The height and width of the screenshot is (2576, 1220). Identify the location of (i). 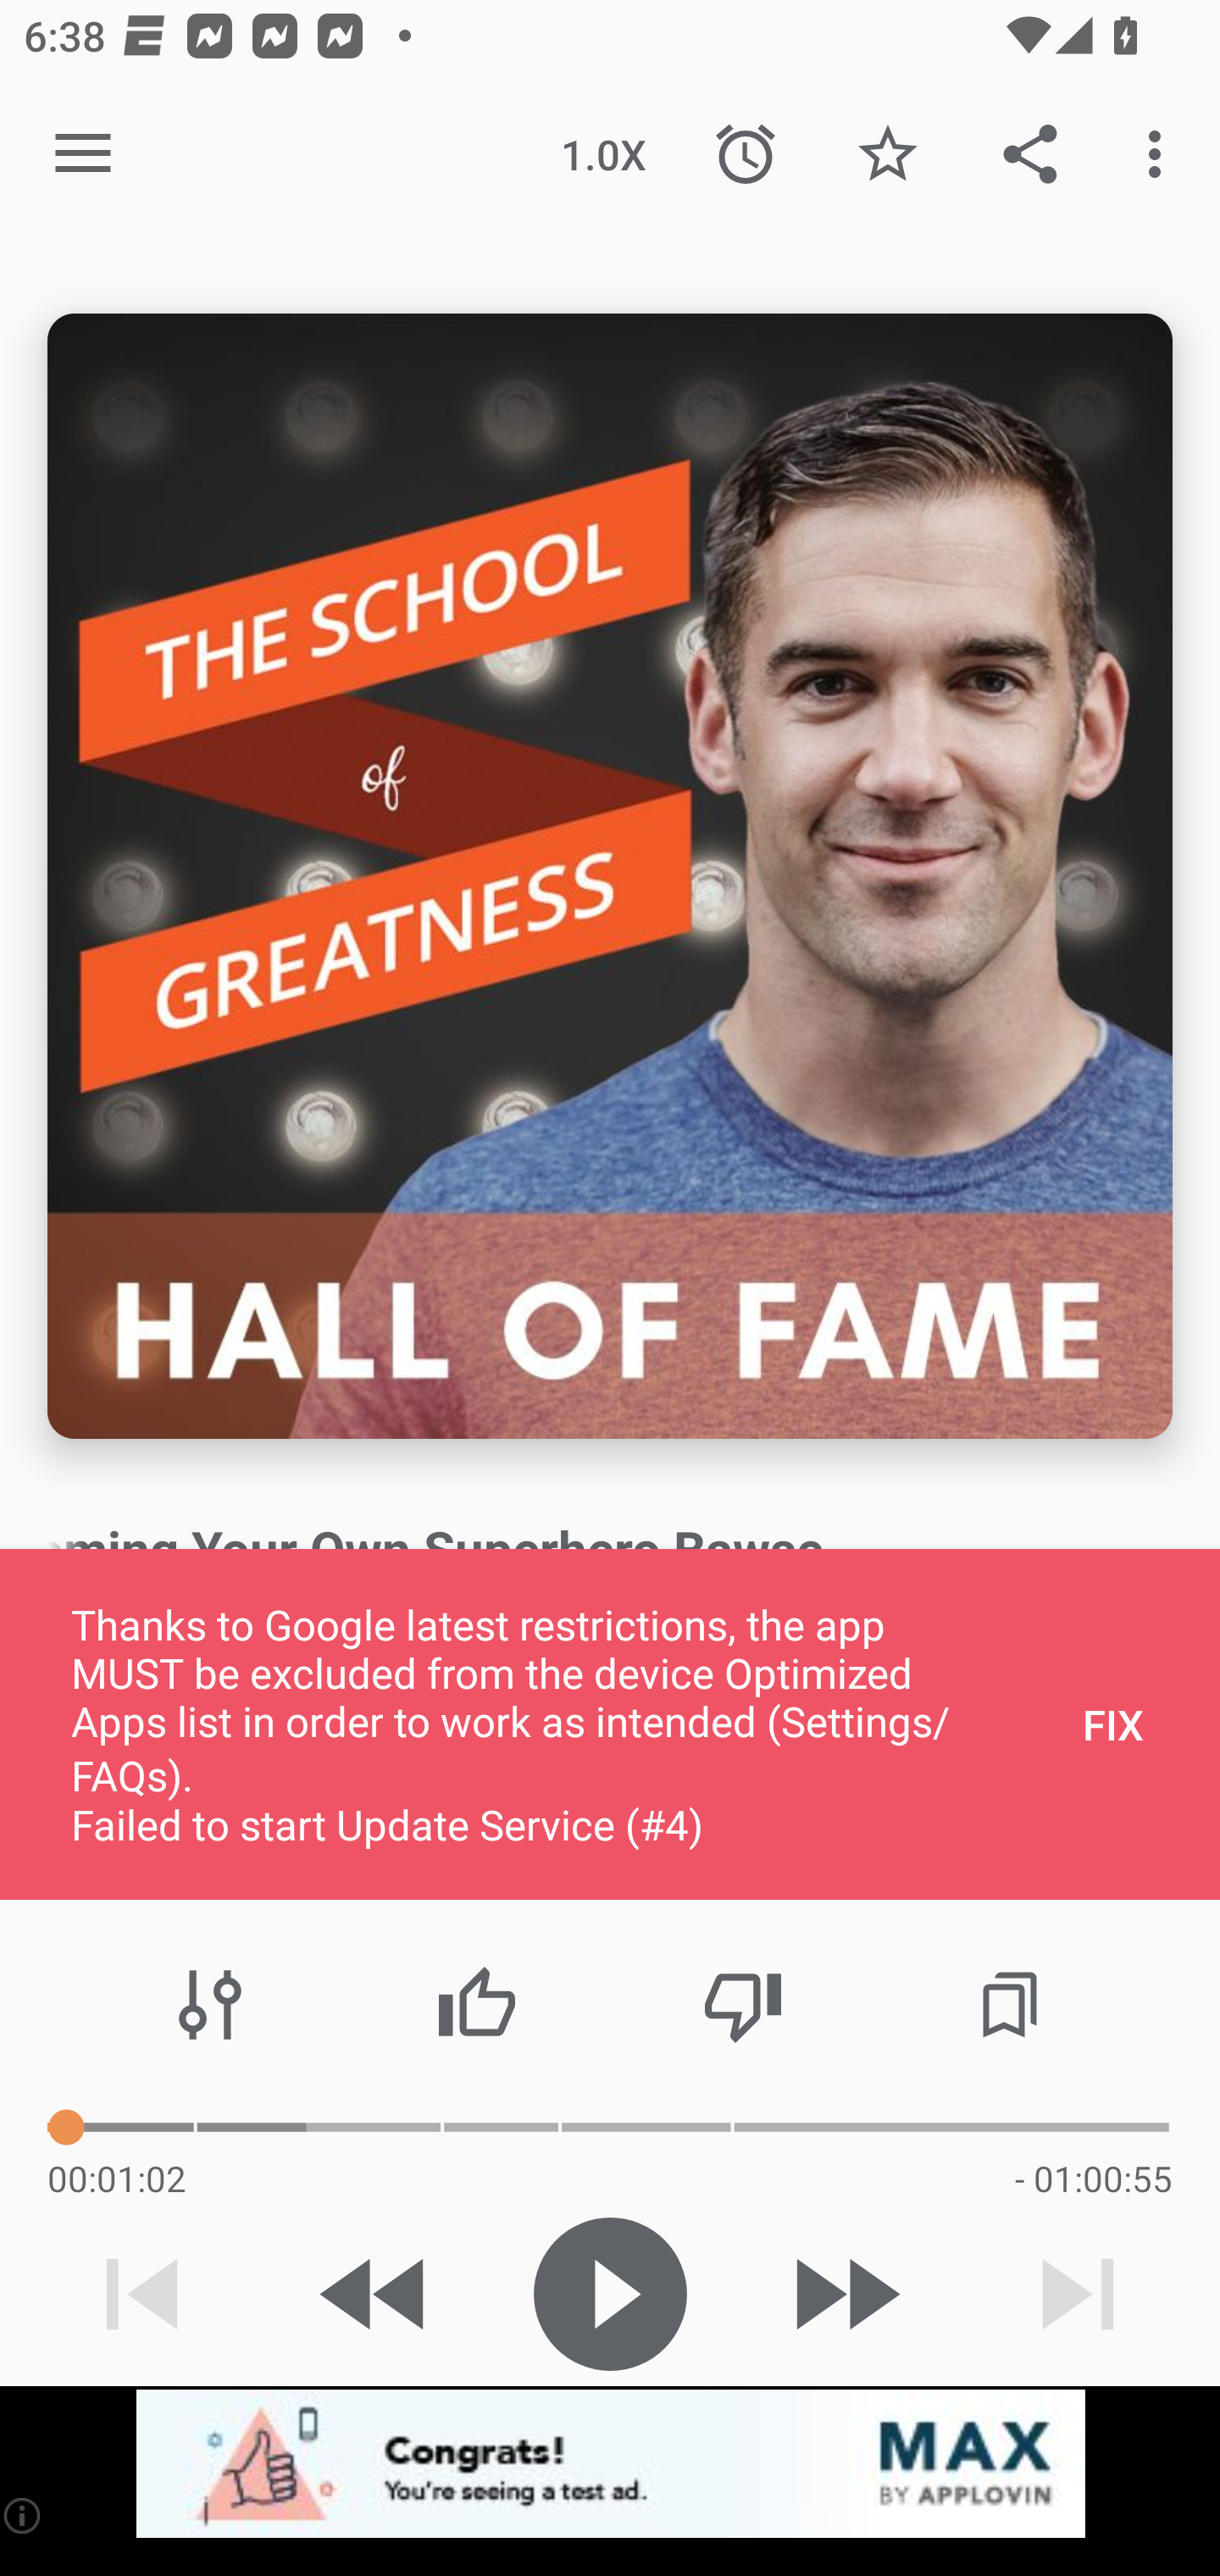
(24, 2515).